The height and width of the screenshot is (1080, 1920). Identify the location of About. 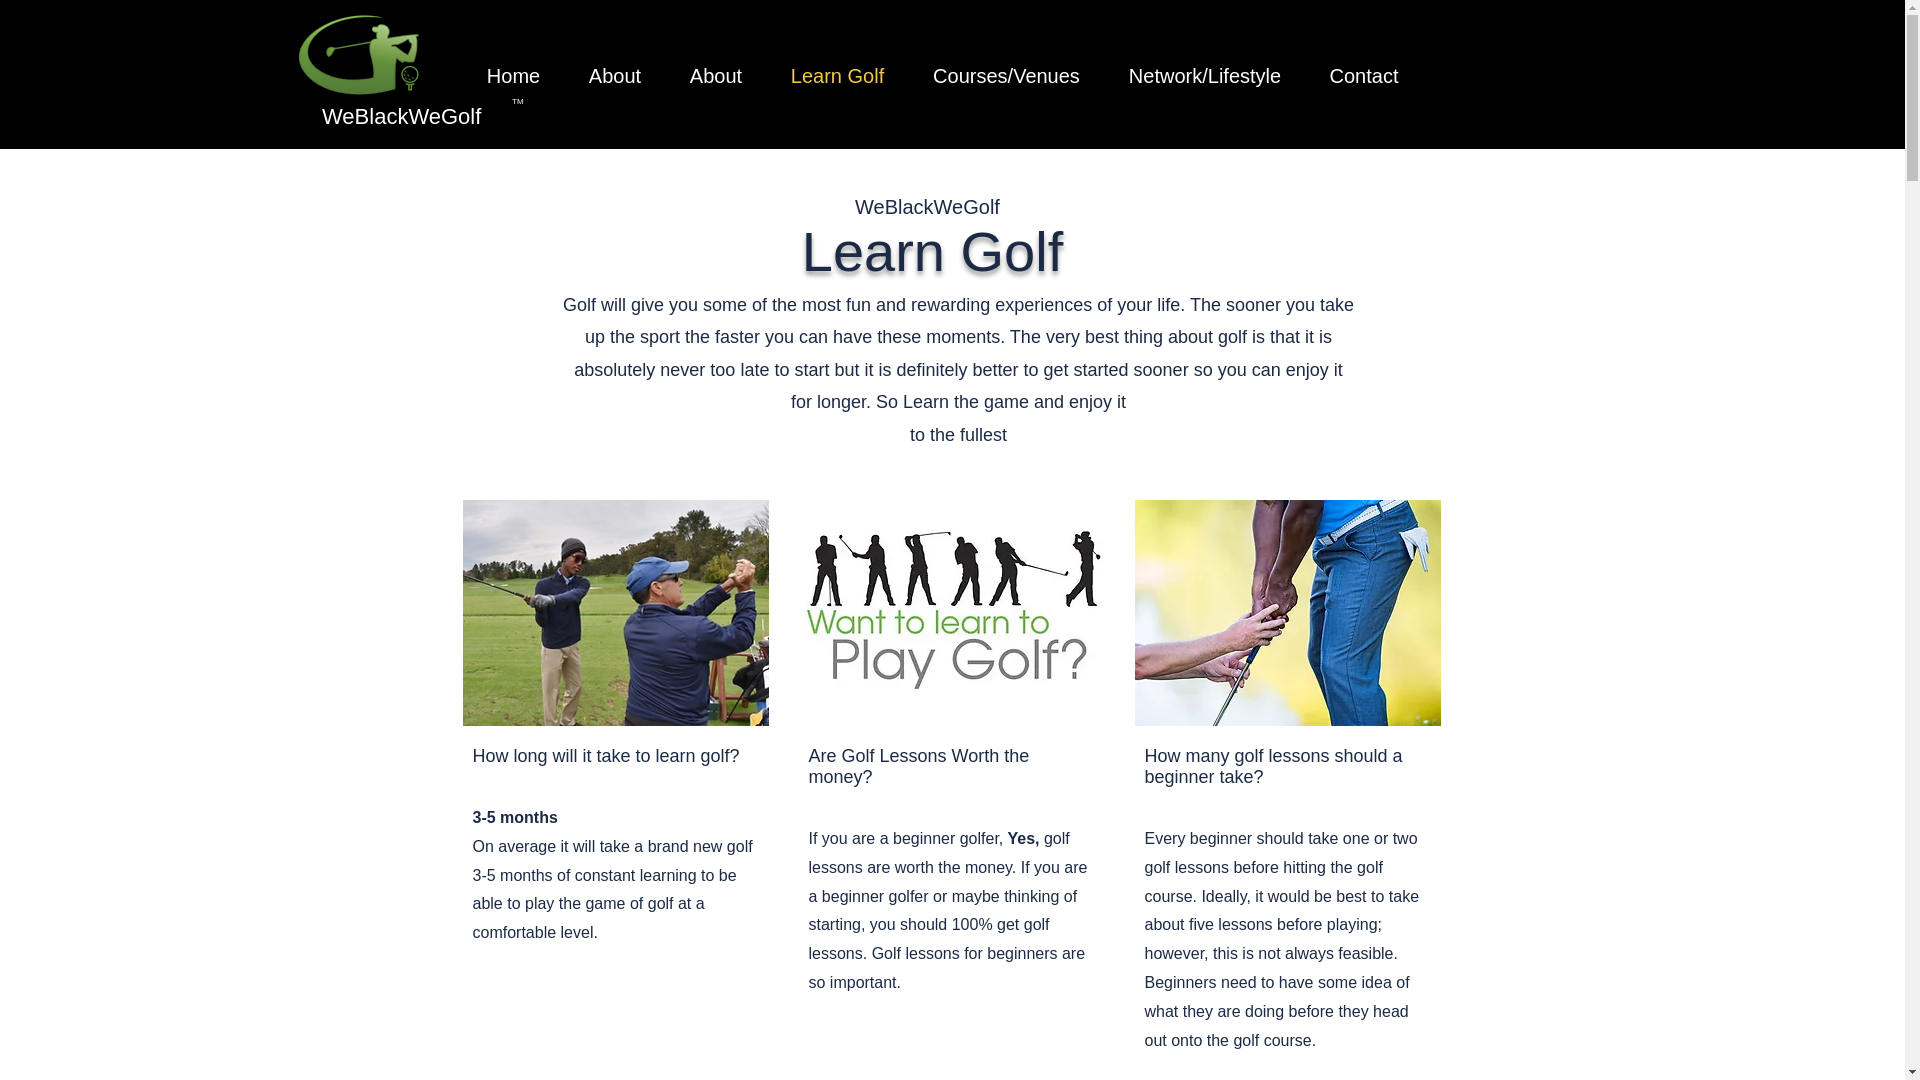
(716, 76).